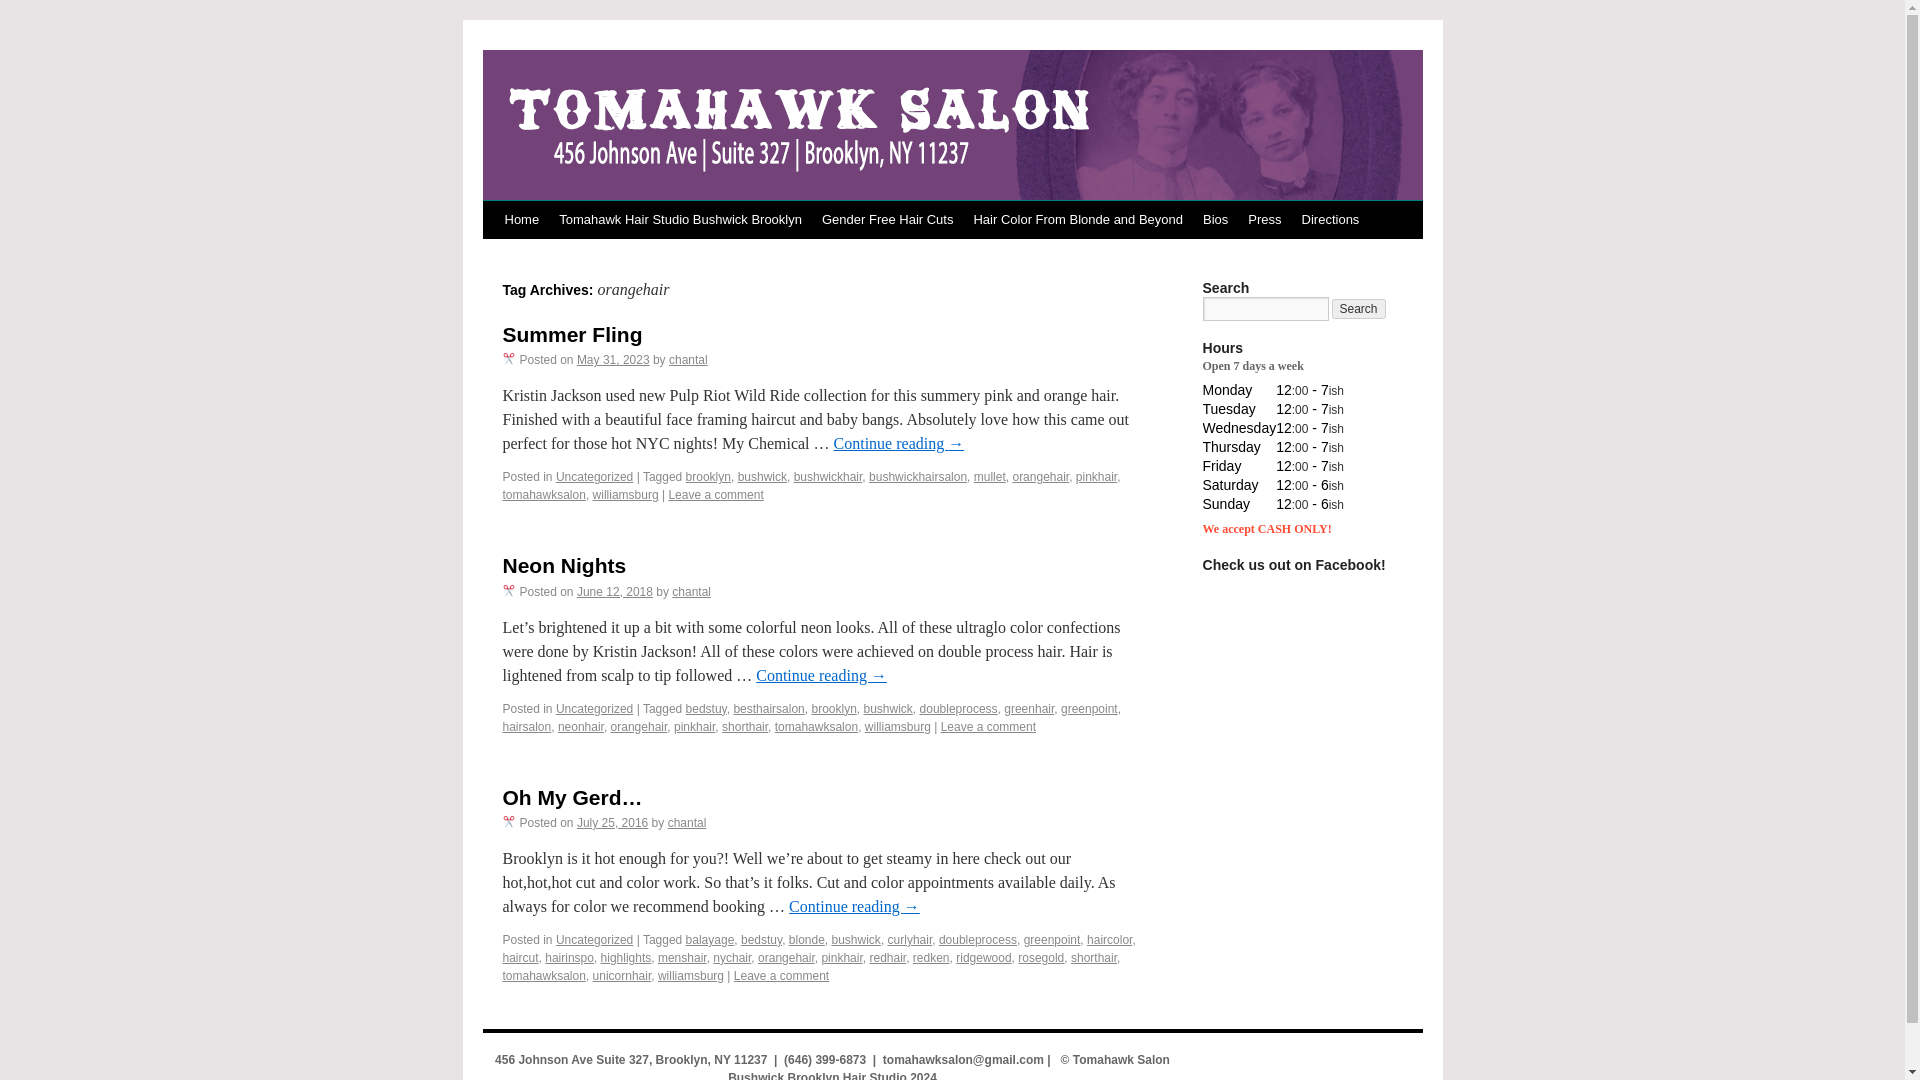 This screenshot has height=1080, width=1920. What do you see at coordinates (594, 709) in the screenshot?
I see `Uncategorized` at bounding box center [594, 709].